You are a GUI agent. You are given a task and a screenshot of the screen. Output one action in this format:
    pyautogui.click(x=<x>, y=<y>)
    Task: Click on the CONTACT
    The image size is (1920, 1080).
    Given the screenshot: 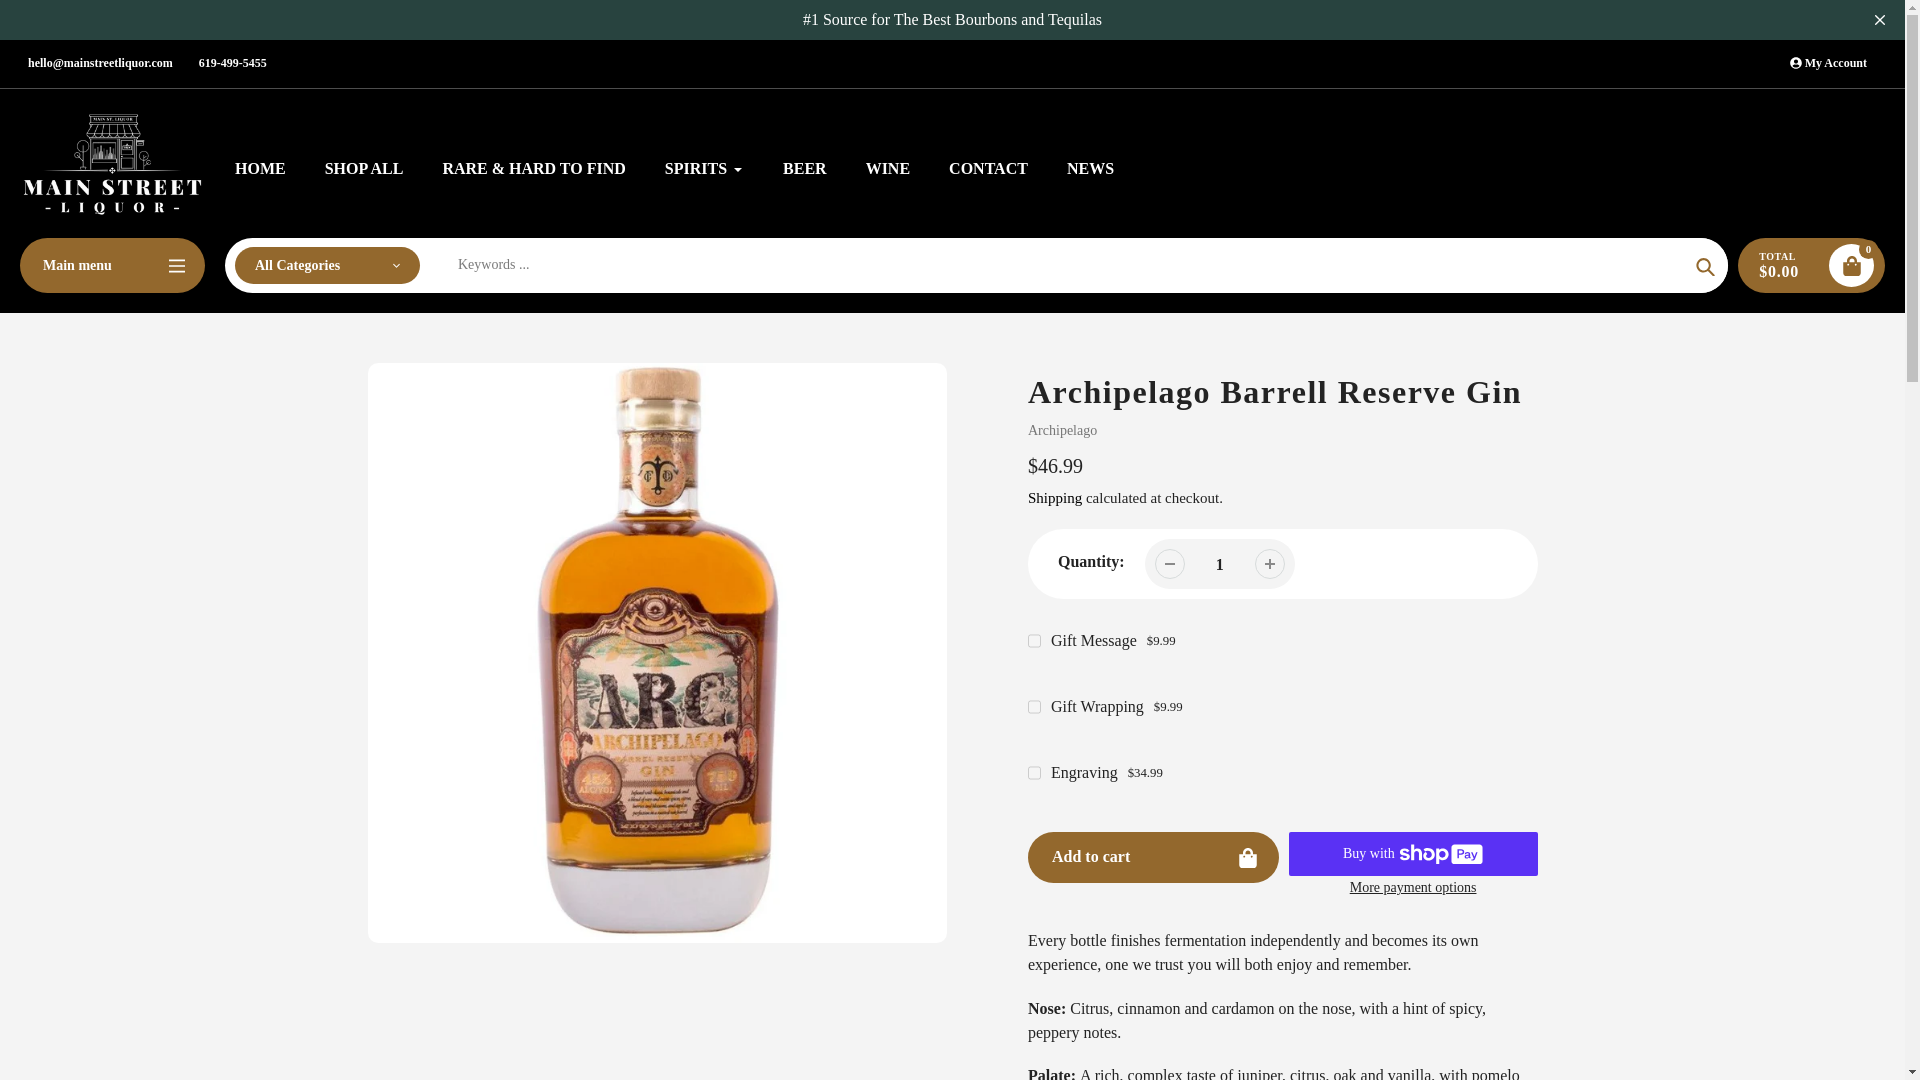 What is the action you would take?
    pyautogui.click(x=988, y=168)
    